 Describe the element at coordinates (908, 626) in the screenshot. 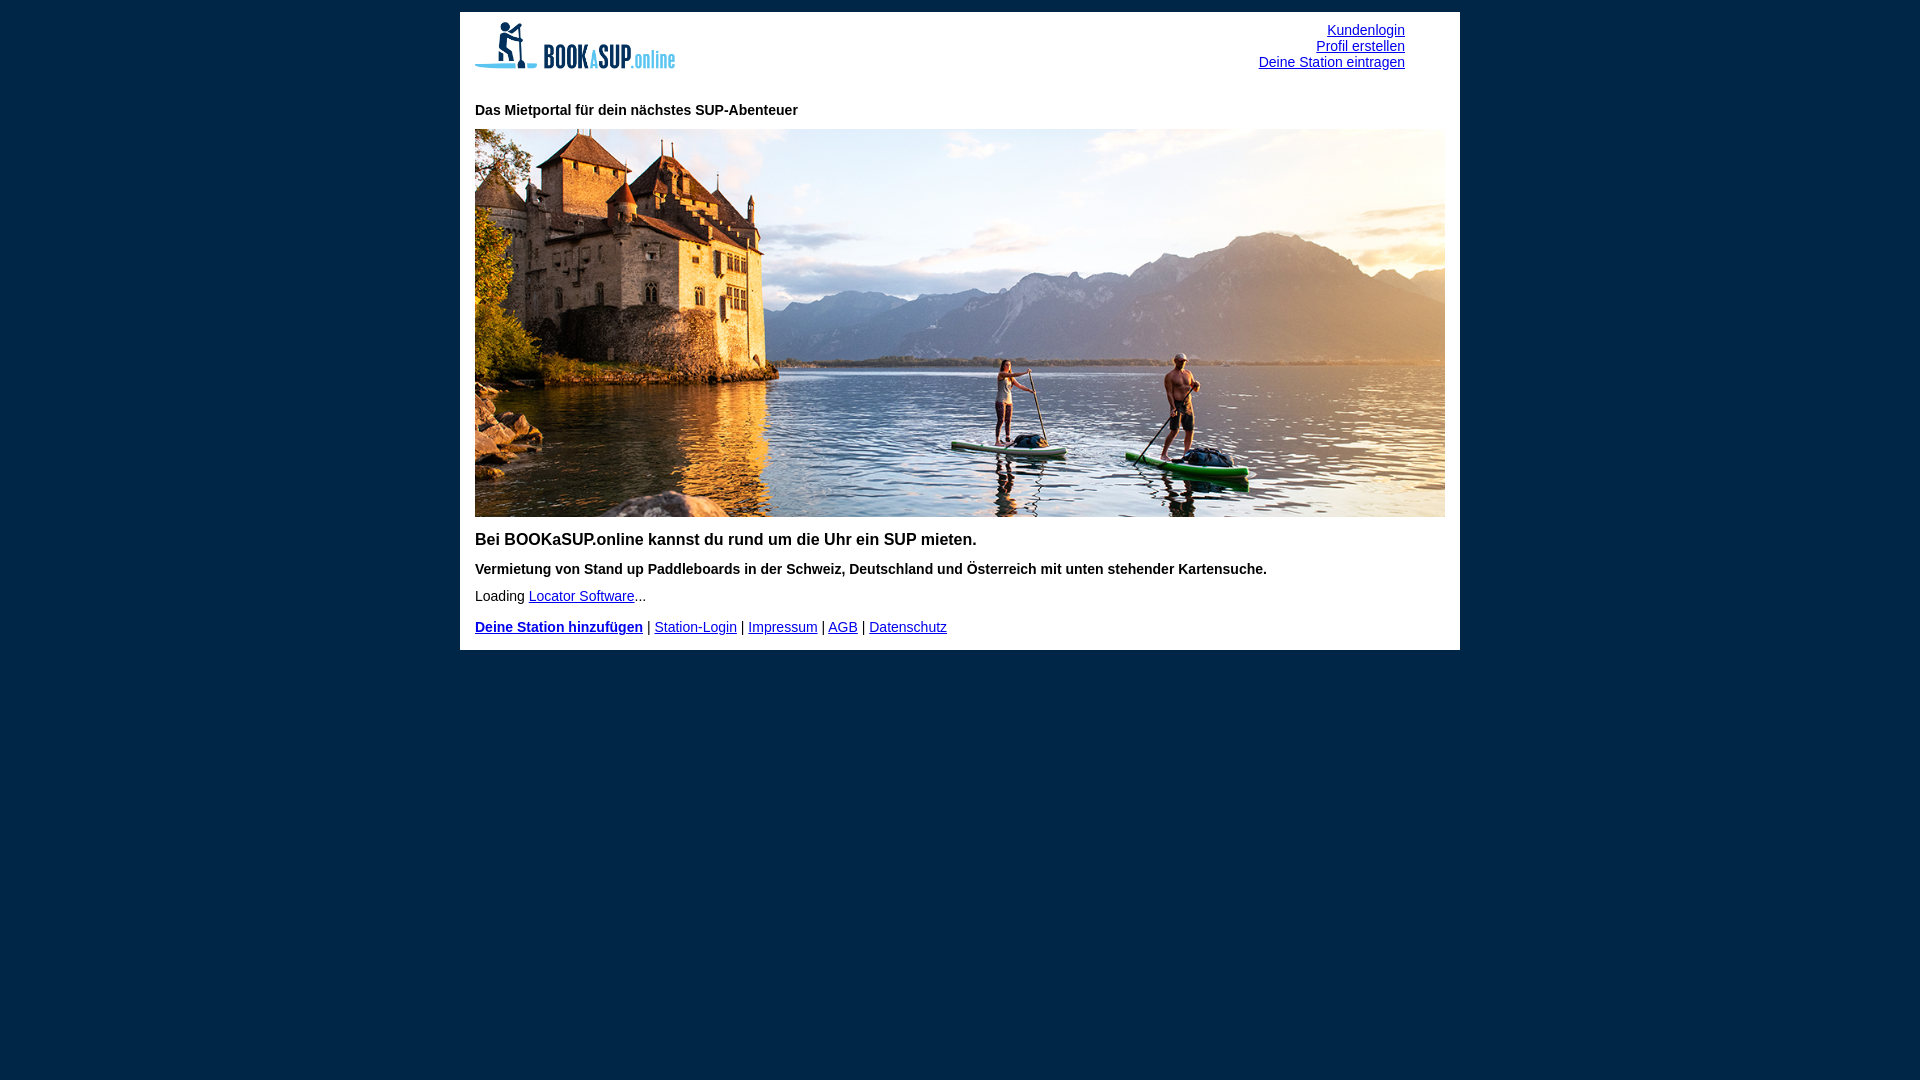

I see `Datenschutz` at that location.